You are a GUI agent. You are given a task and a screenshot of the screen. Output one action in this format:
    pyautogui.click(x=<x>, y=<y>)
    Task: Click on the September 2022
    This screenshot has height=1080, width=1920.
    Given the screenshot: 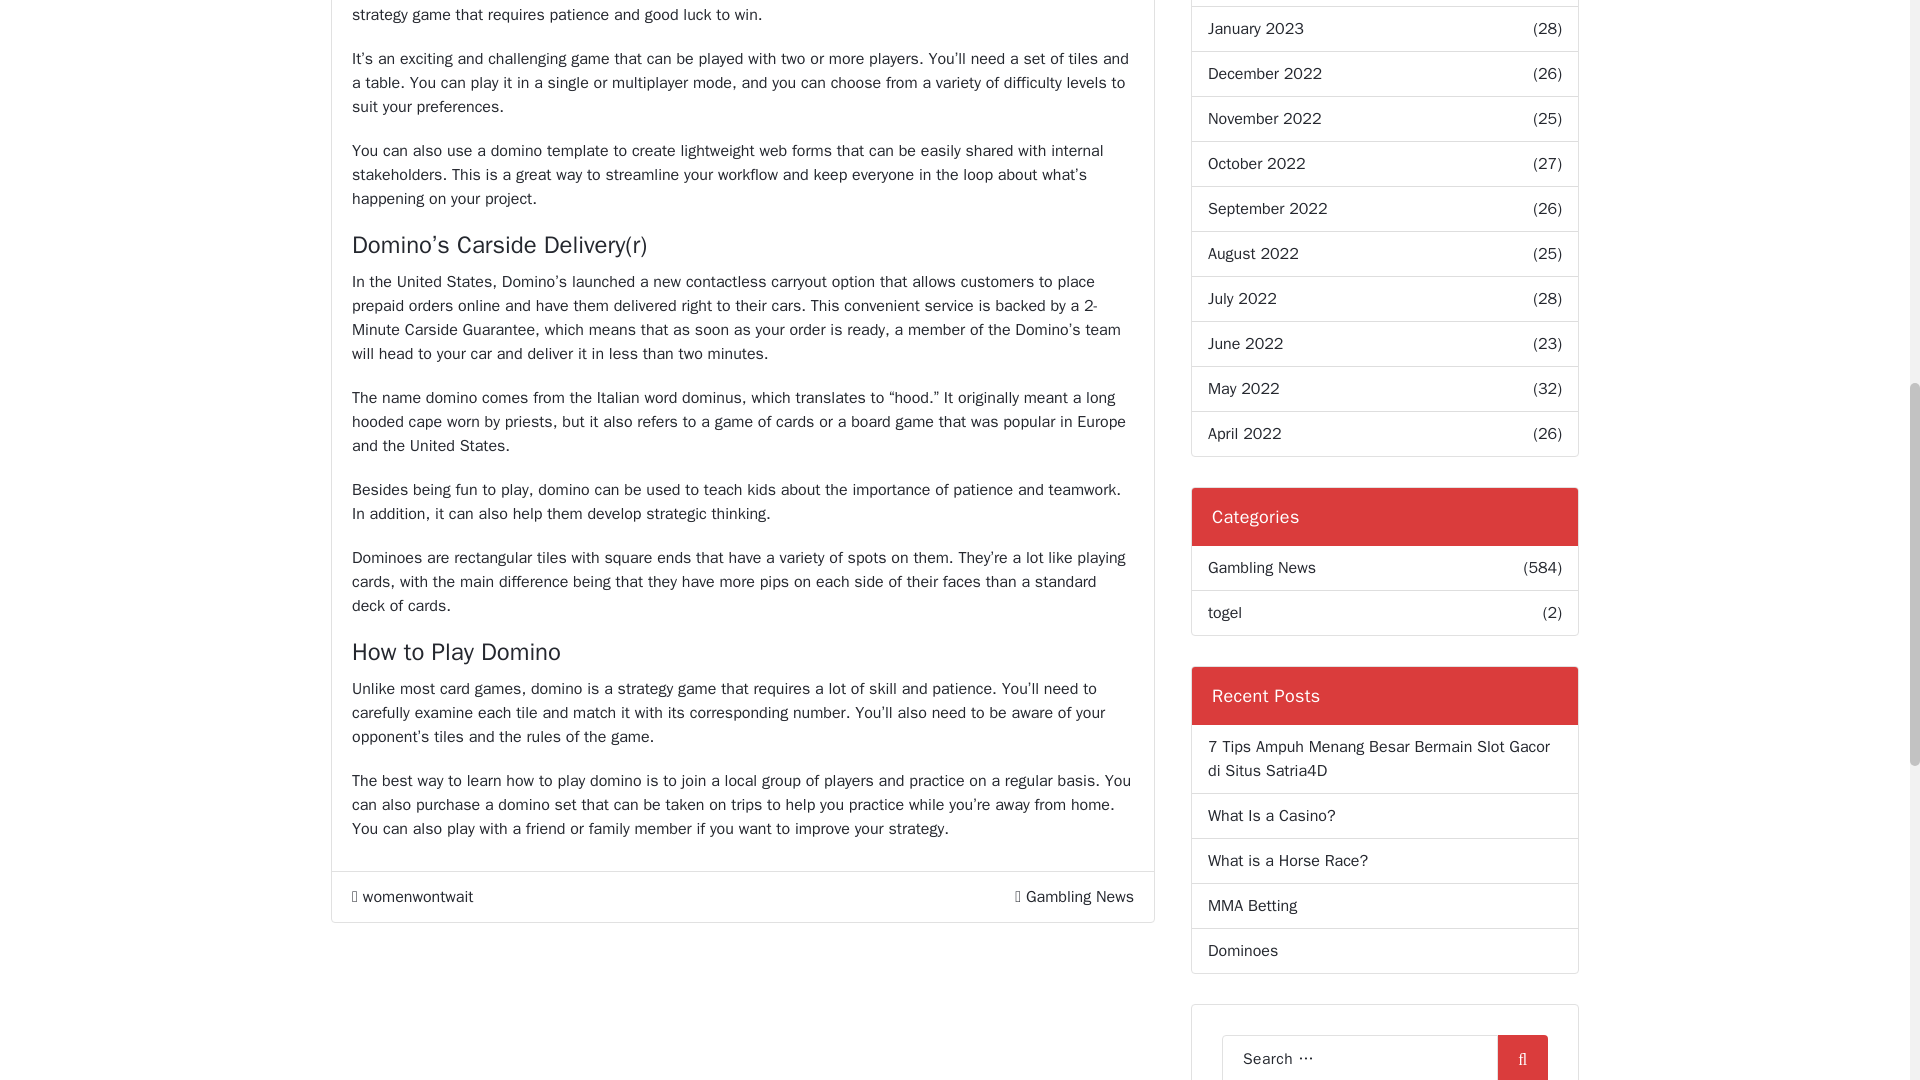 What is the action you would take?
    pyautogui.click(x=1268, y=208)
    